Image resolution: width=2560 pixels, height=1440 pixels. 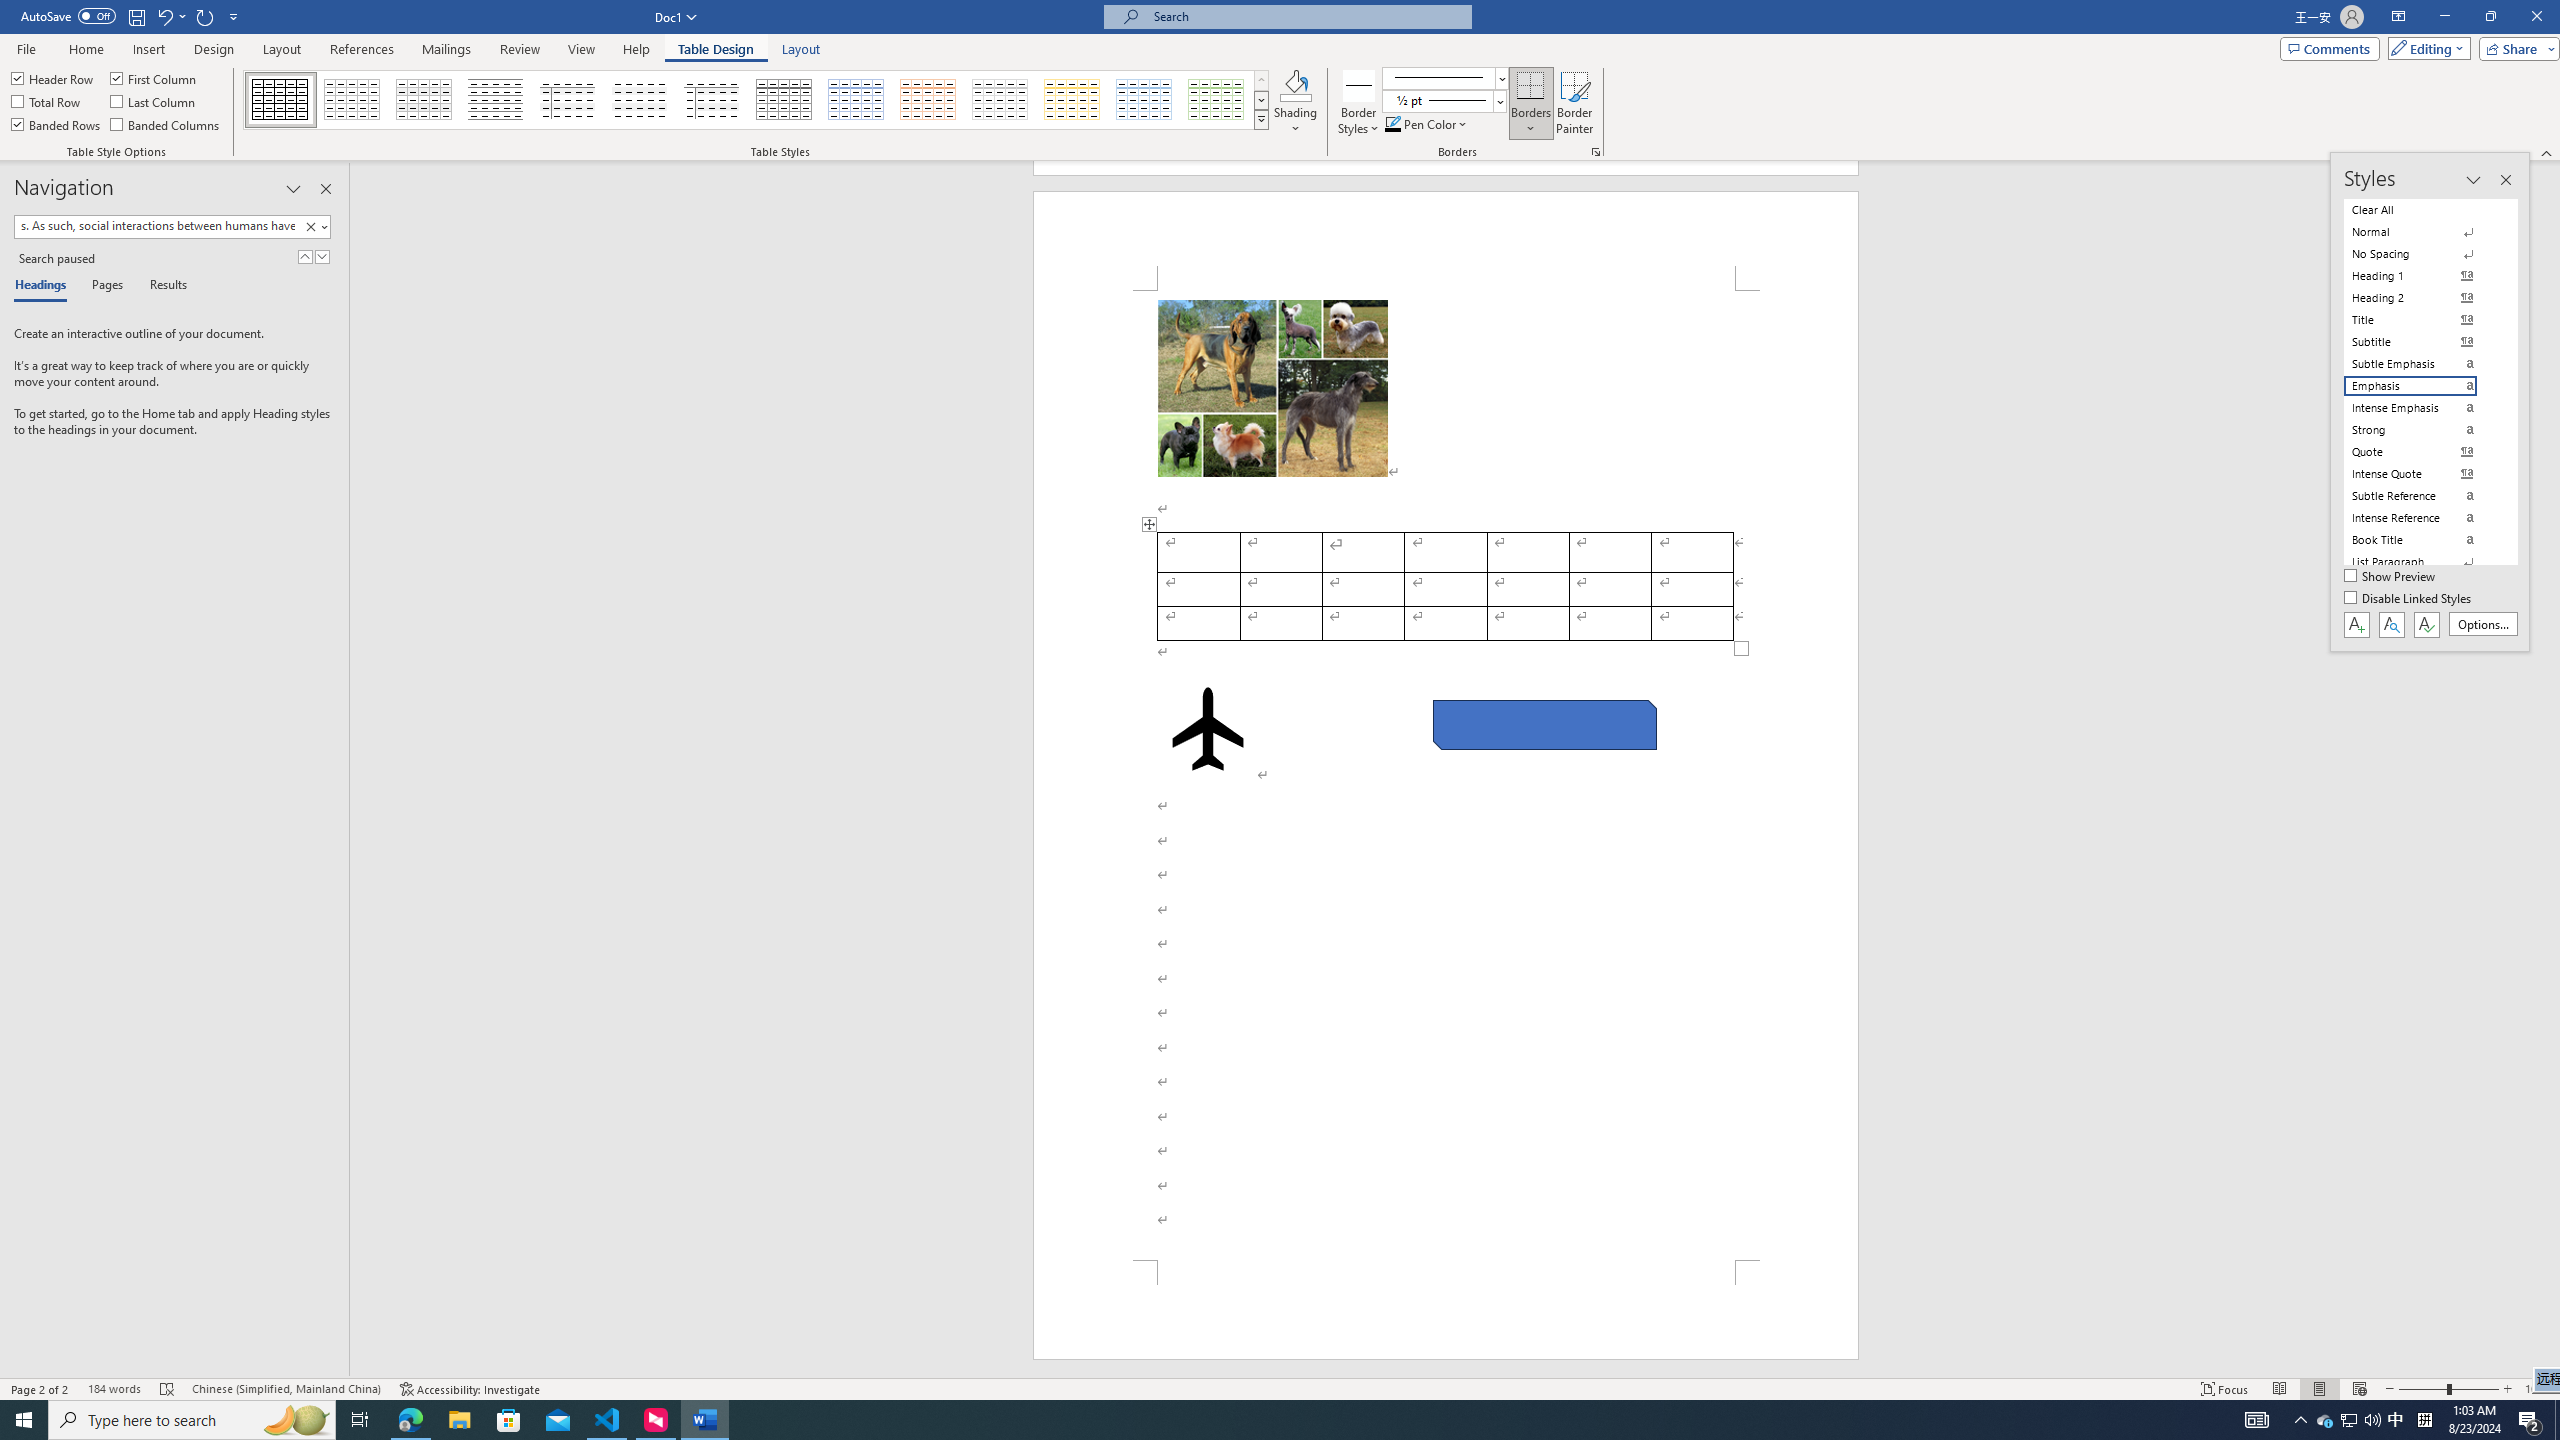 What do you see at coordinates (1427, 124) in the screenshot?
I see `Pen Color` at bounding box center [1427, 124].